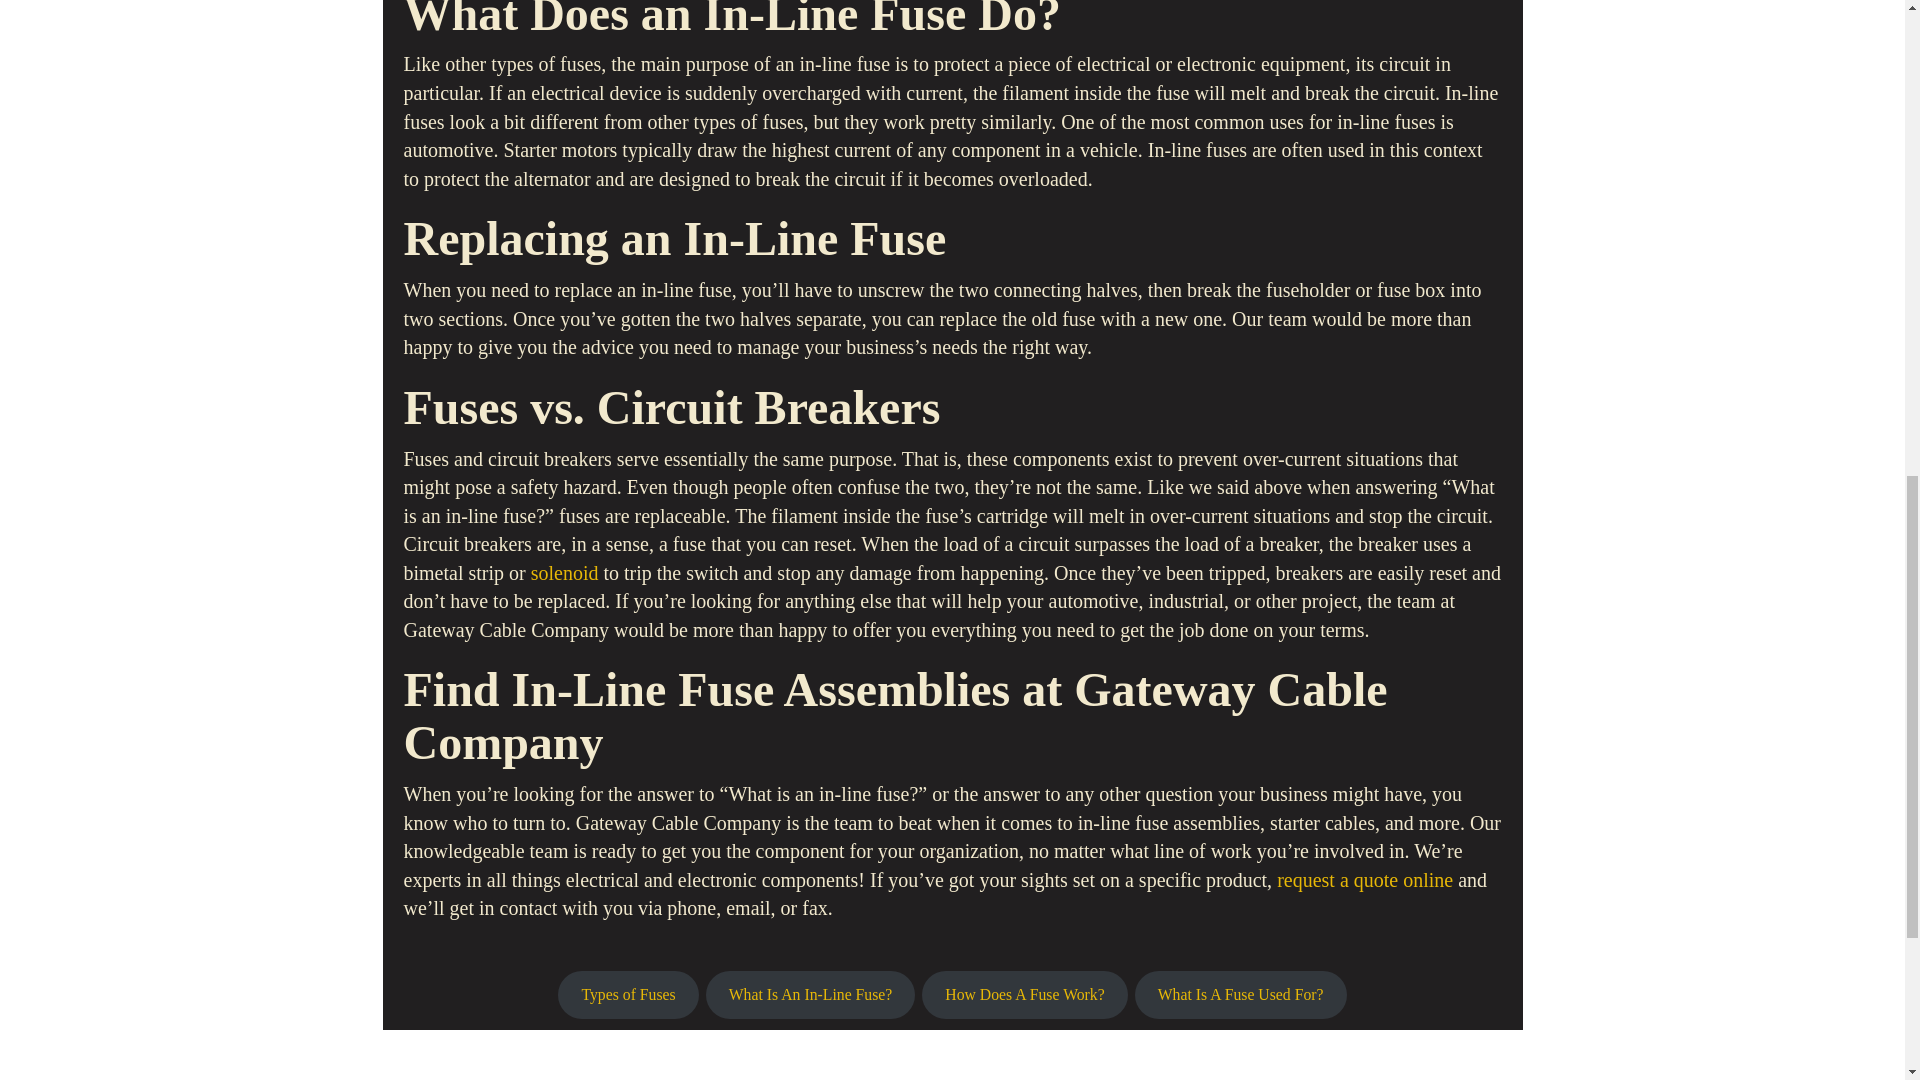 Image resolution: width=1920 pixels, height=1080 pixels. Describe the element at coordinates (1024, 994) in the screenshot. I see `How Does A Fuse Work?` at that location.